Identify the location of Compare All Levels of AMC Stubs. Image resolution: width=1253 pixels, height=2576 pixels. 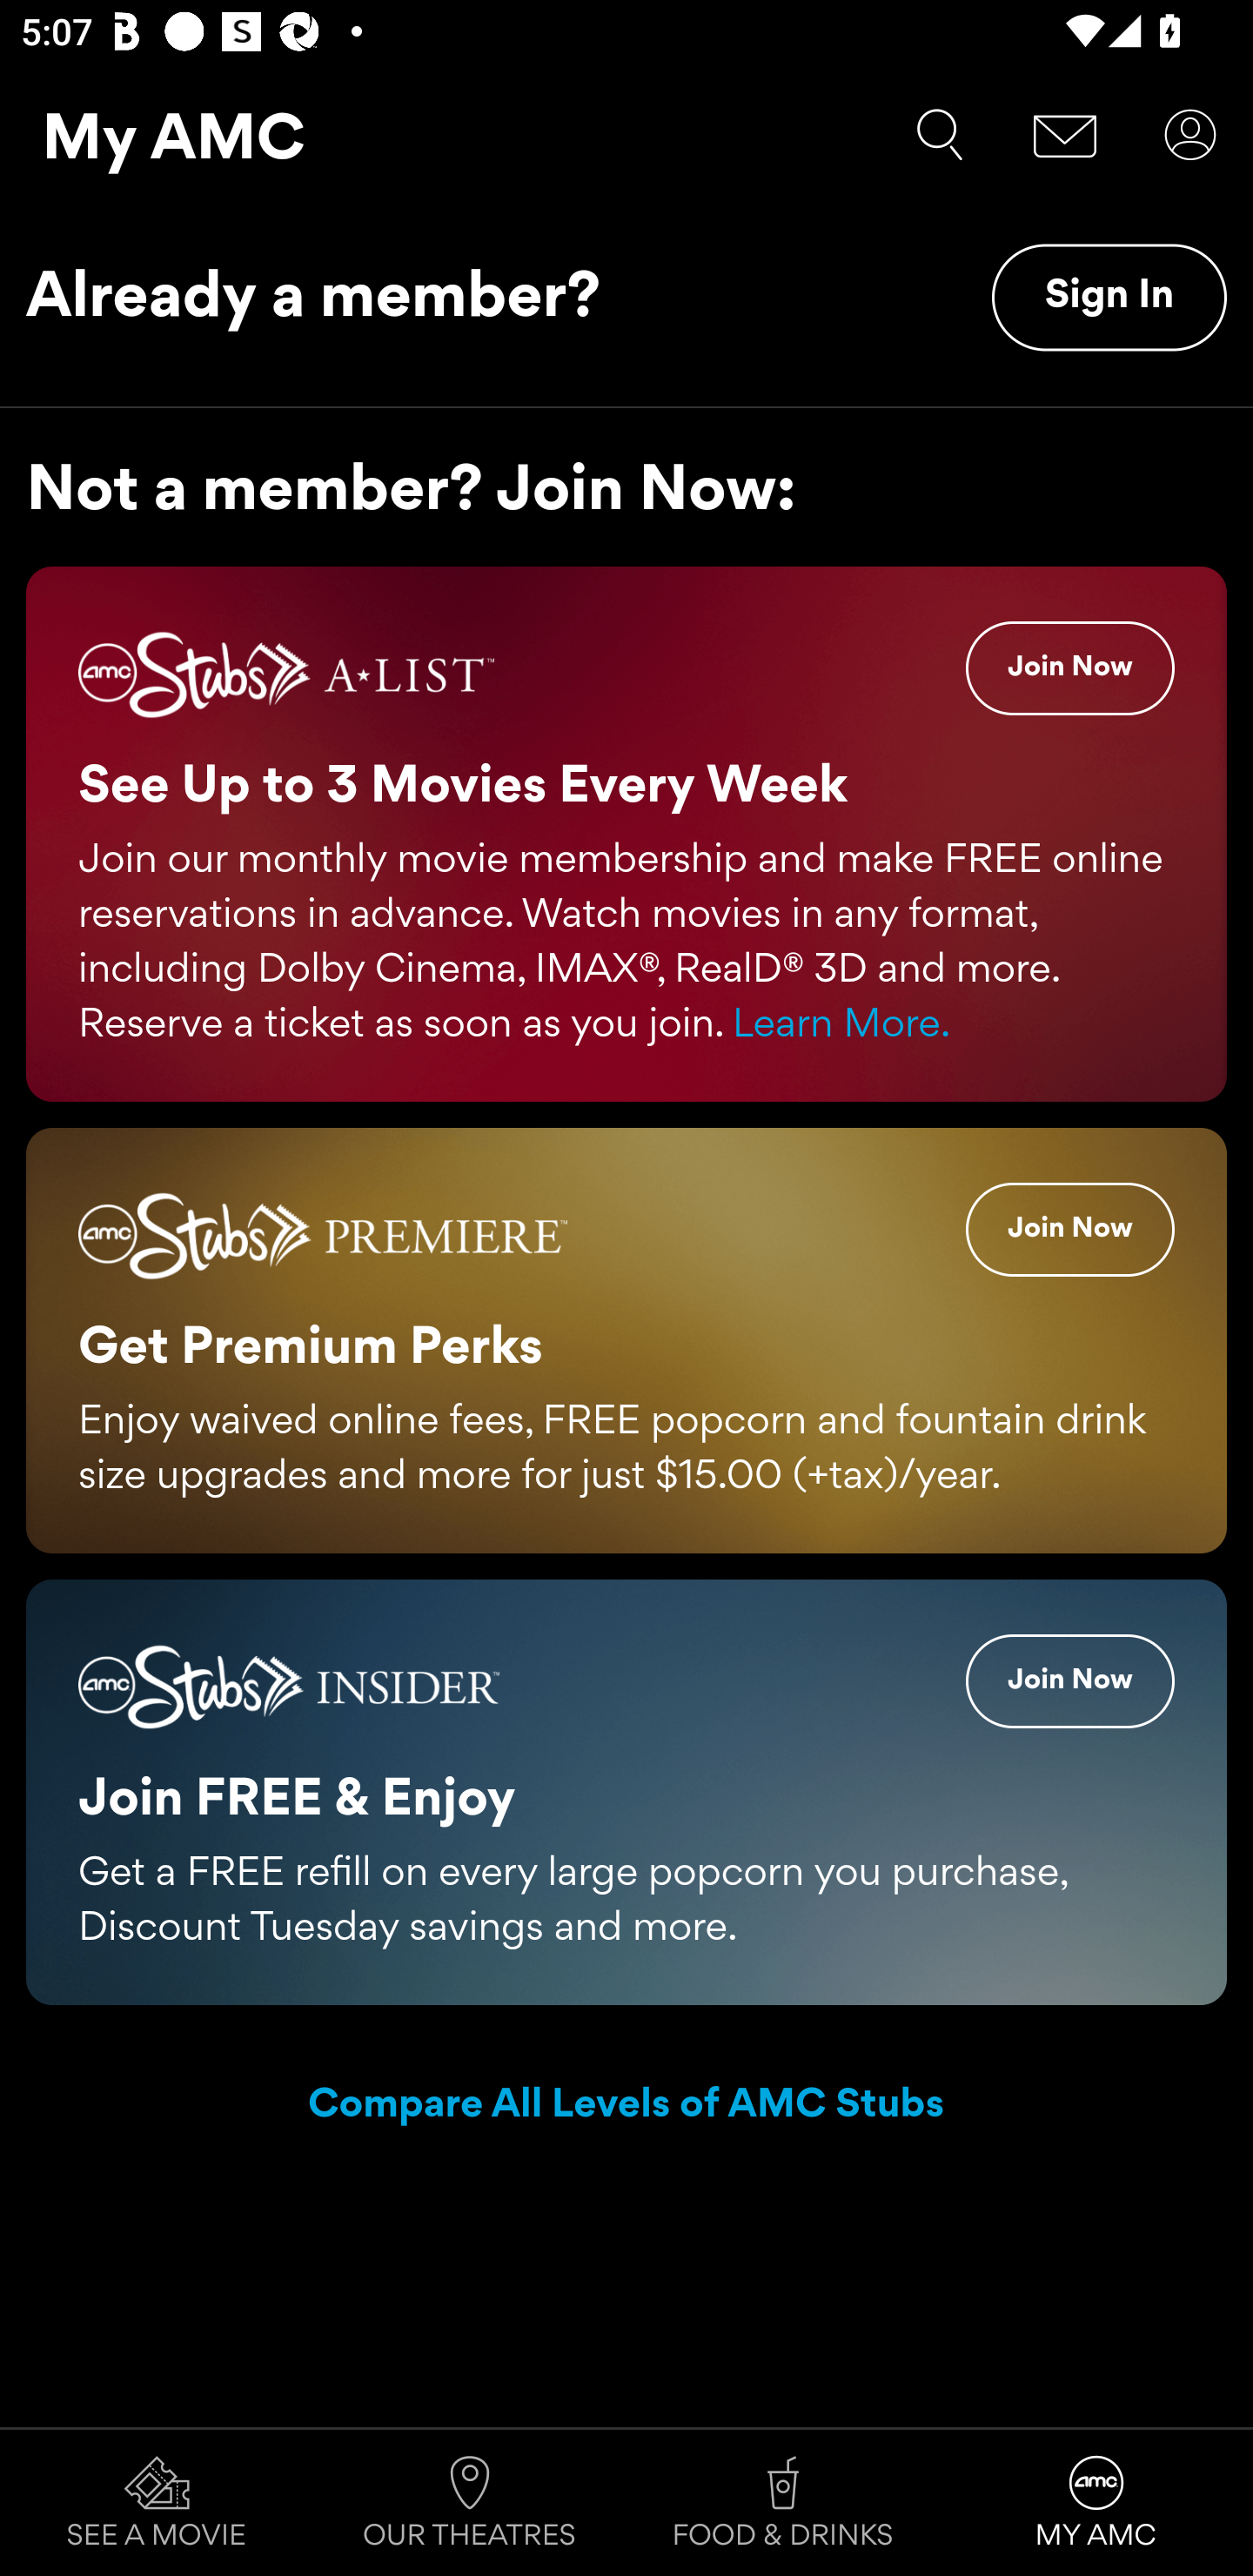
(626, 2107).